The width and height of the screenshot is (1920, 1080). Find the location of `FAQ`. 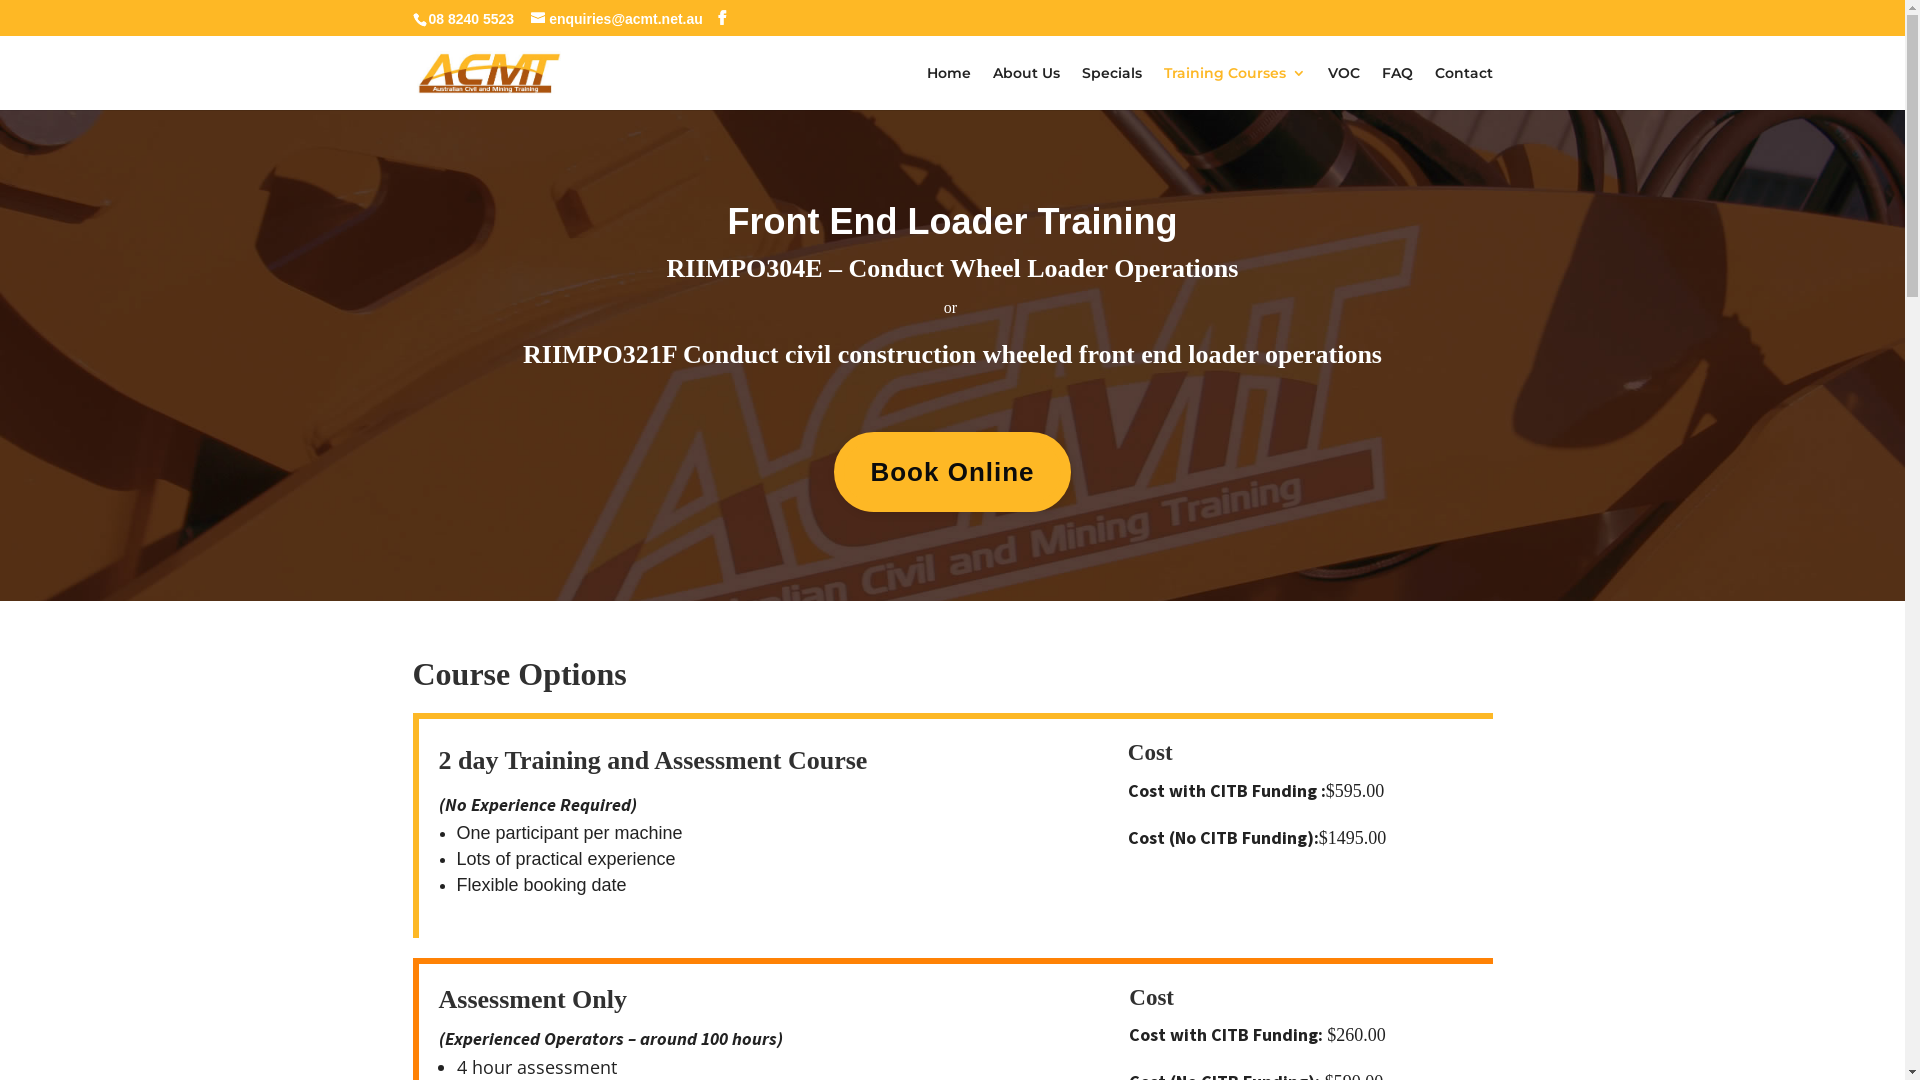

FAQ is located at coordinates (1398, 88).